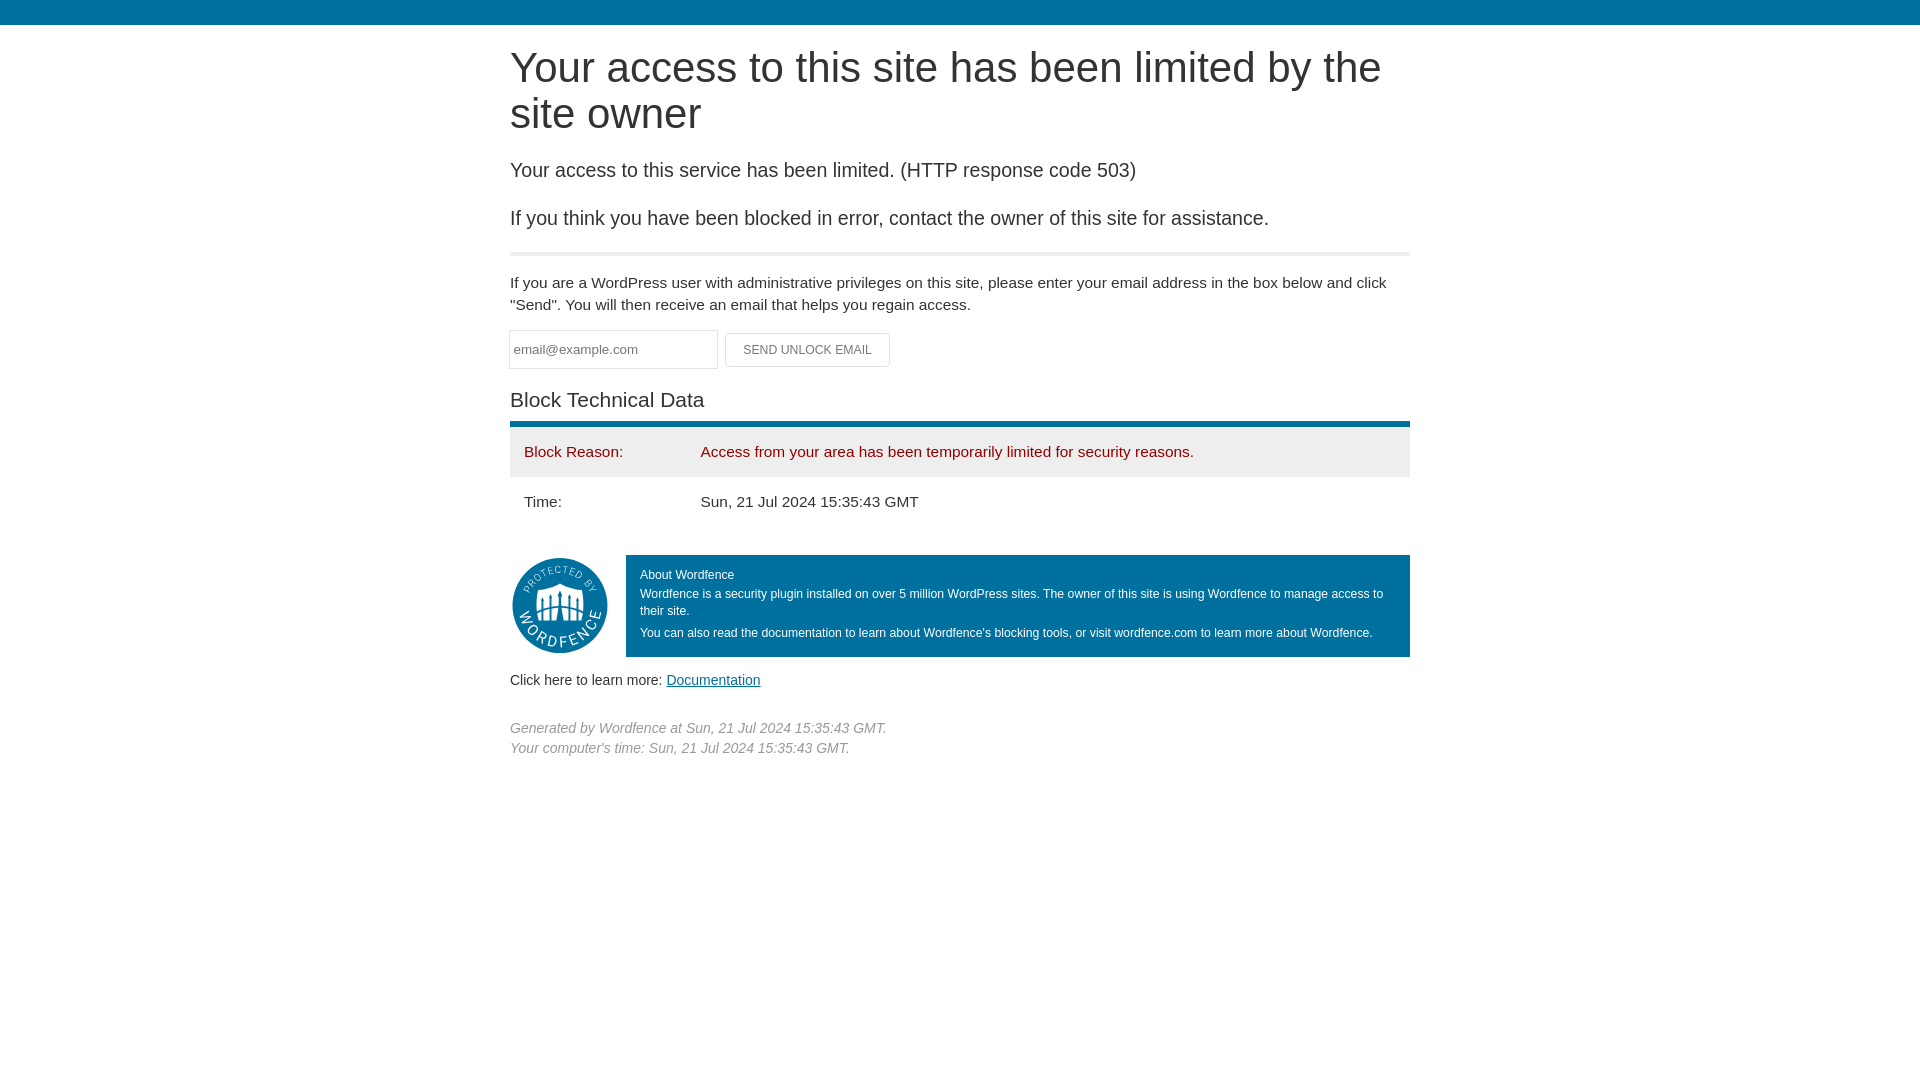 The width and height of the screenshot is (1920, 1080). I want to click on Send Unlock Email, so click(808, 350).